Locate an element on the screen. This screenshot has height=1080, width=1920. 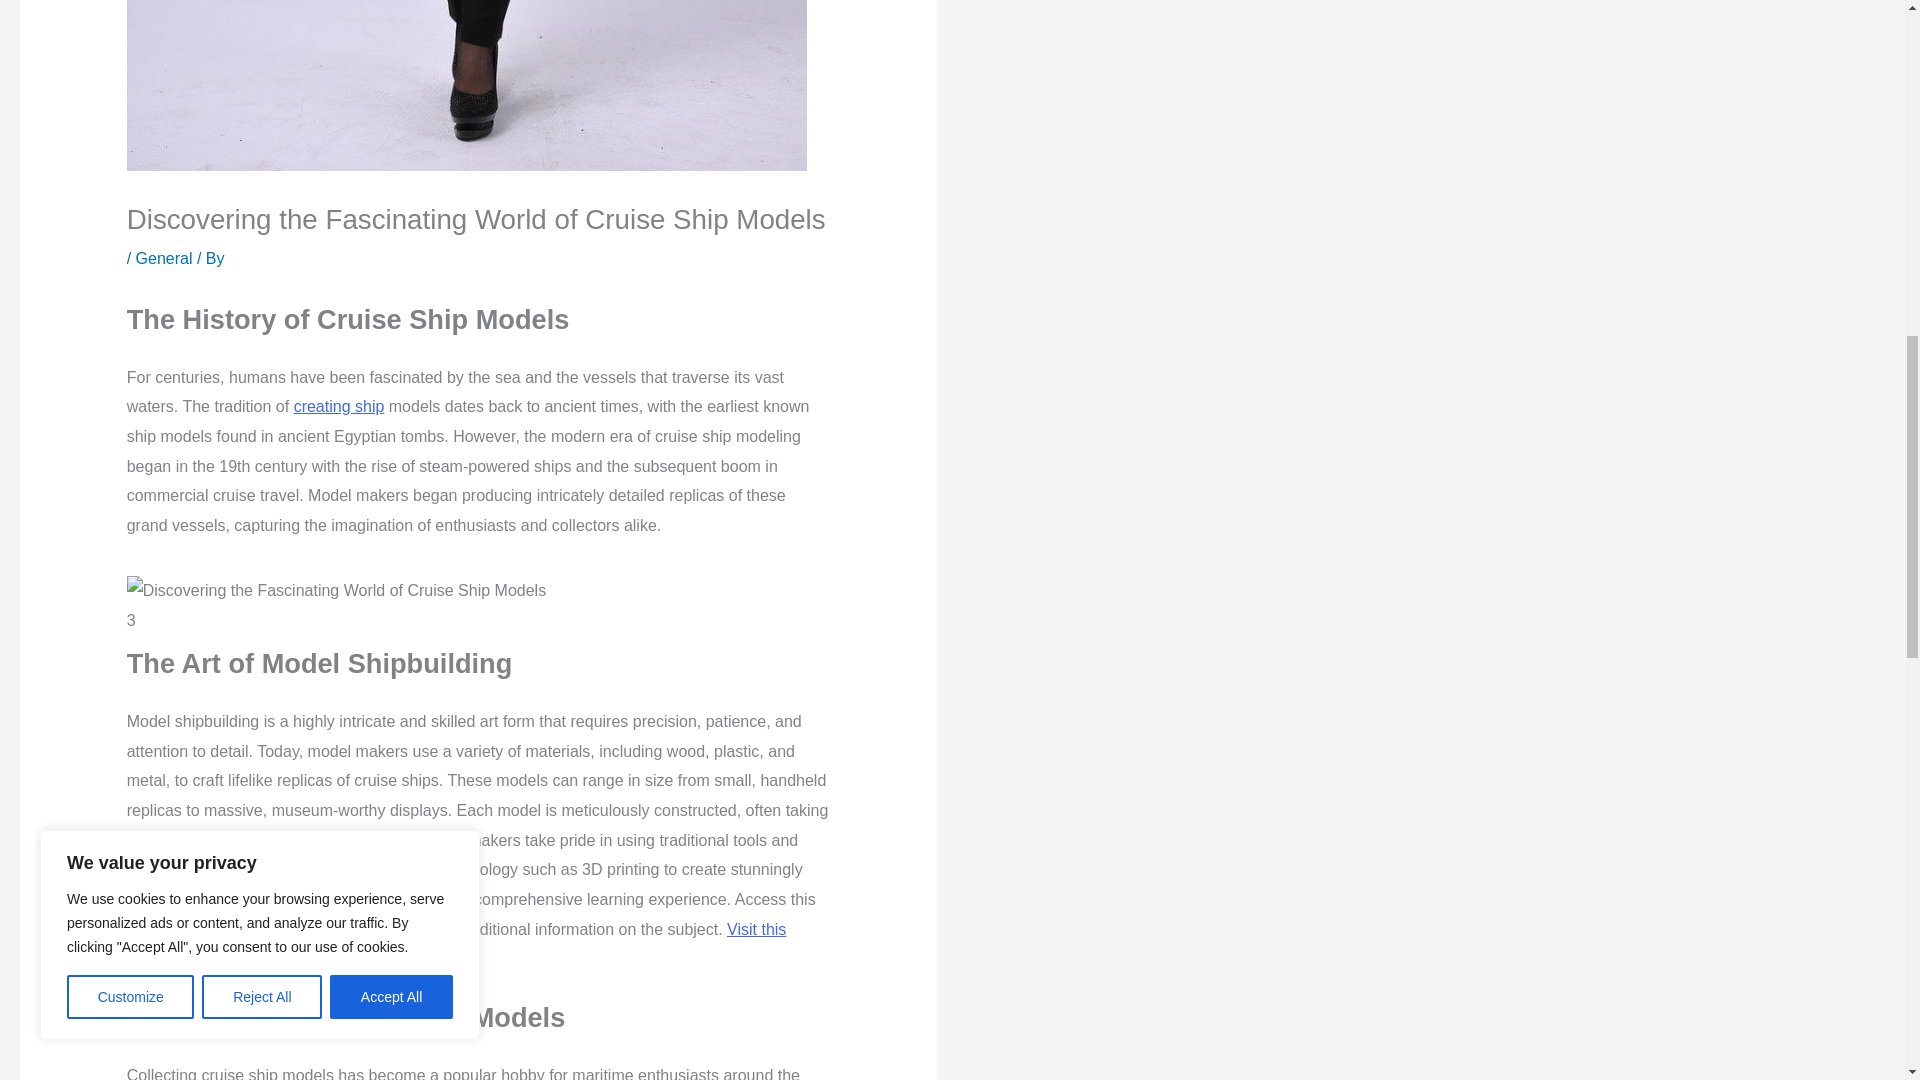
creating ship is located at coordinates (339, 406).